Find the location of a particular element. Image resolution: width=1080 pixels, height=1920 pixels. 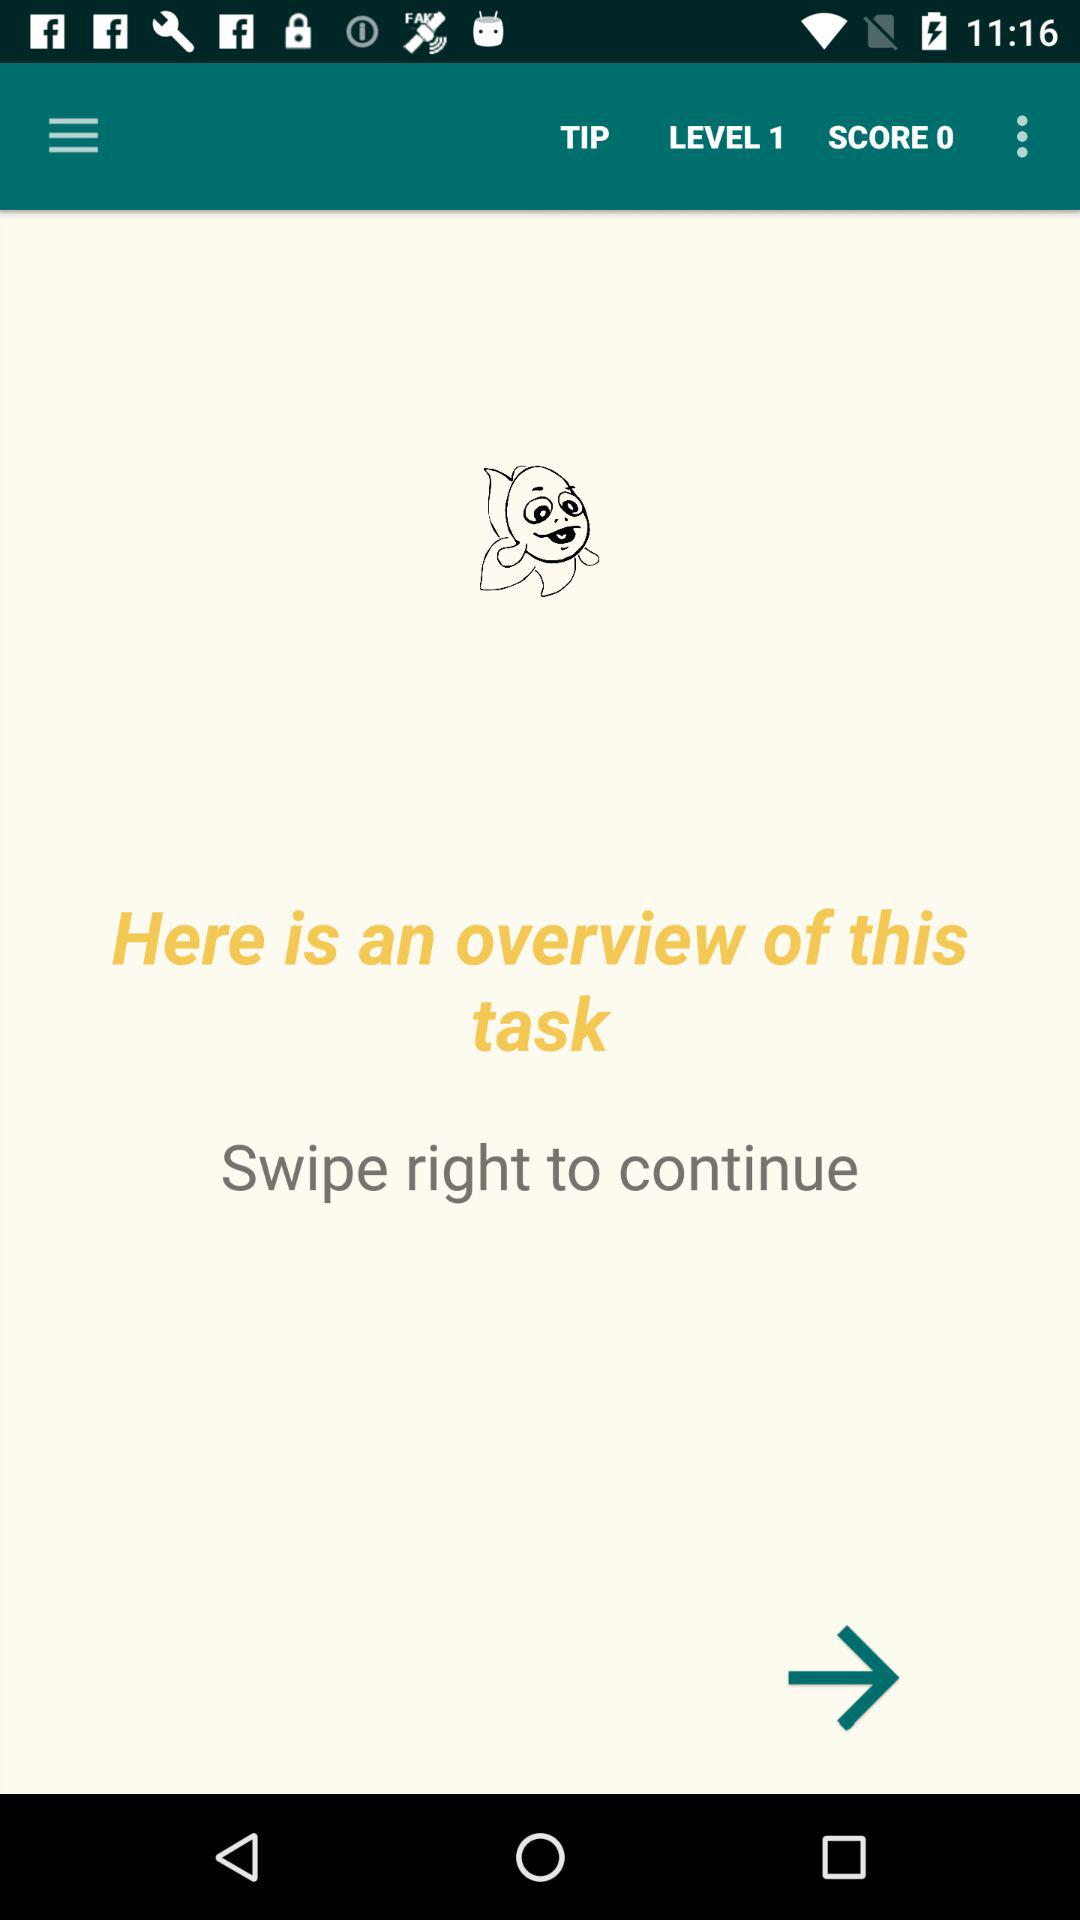

launch the icon next to score 0 is located at coordinates (1028, 136).